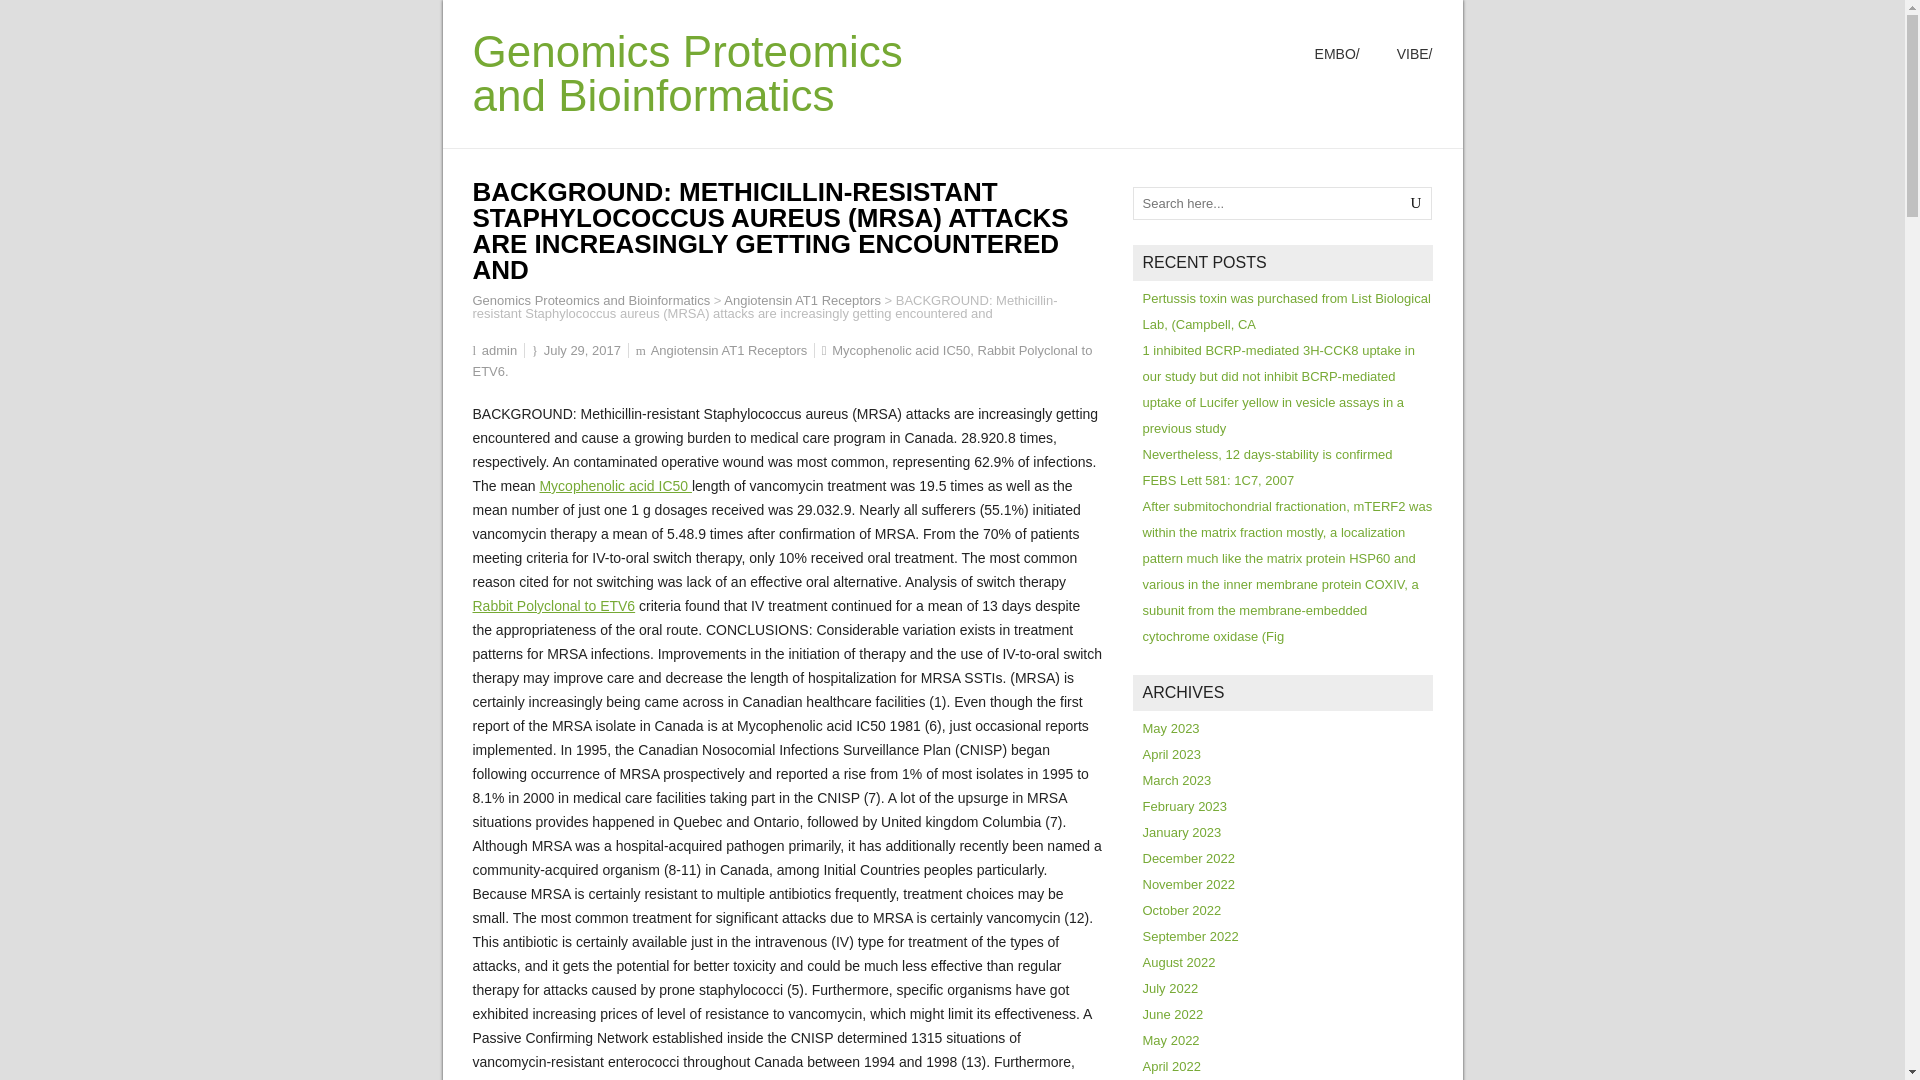 Image resolution: width=1920 pixels, height=1080 pixels. Describe the element at coordinates (1188, 884) in the screenshot. I see `November 2022` at that location.